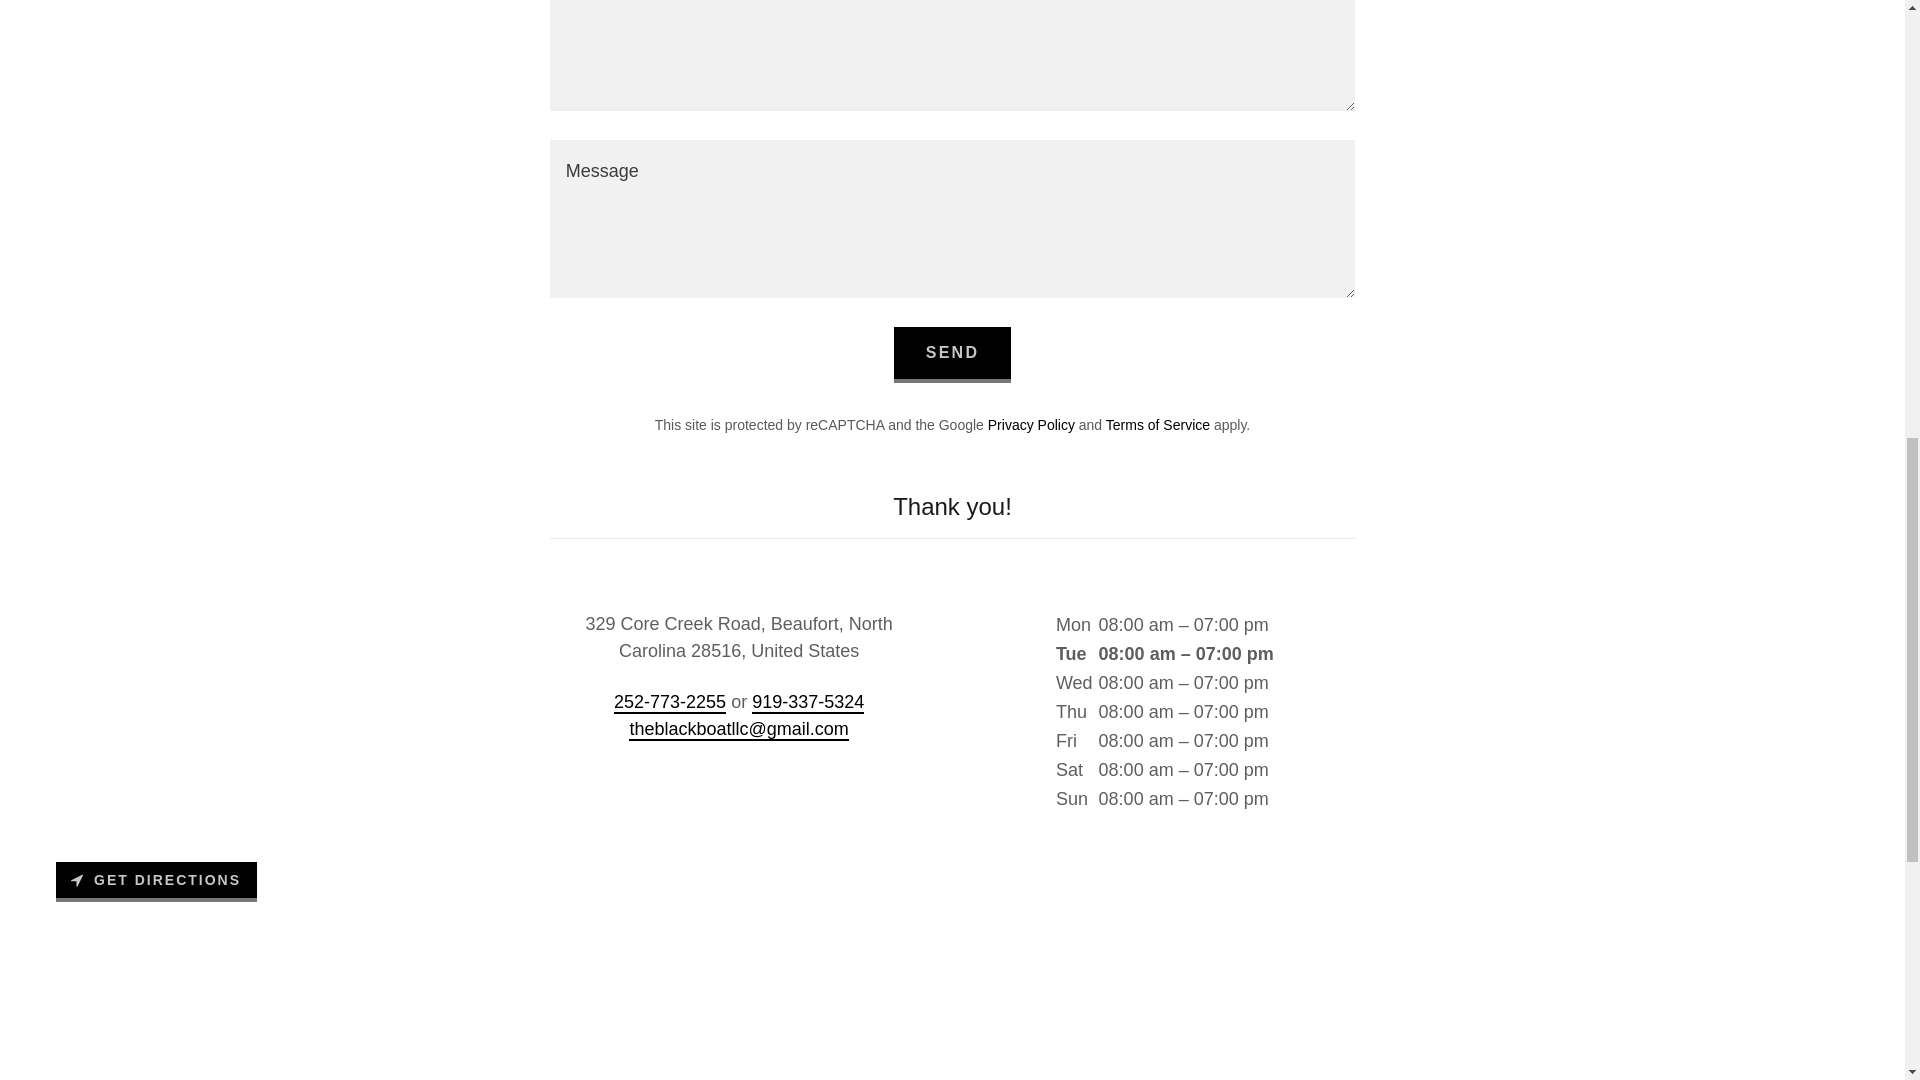 This screenshot has width=1920, height=1080. What do you see at coordinates (156, 881) in the screenshot?
I see `GET DIRECTIONS` at bounding box center [156, 881].